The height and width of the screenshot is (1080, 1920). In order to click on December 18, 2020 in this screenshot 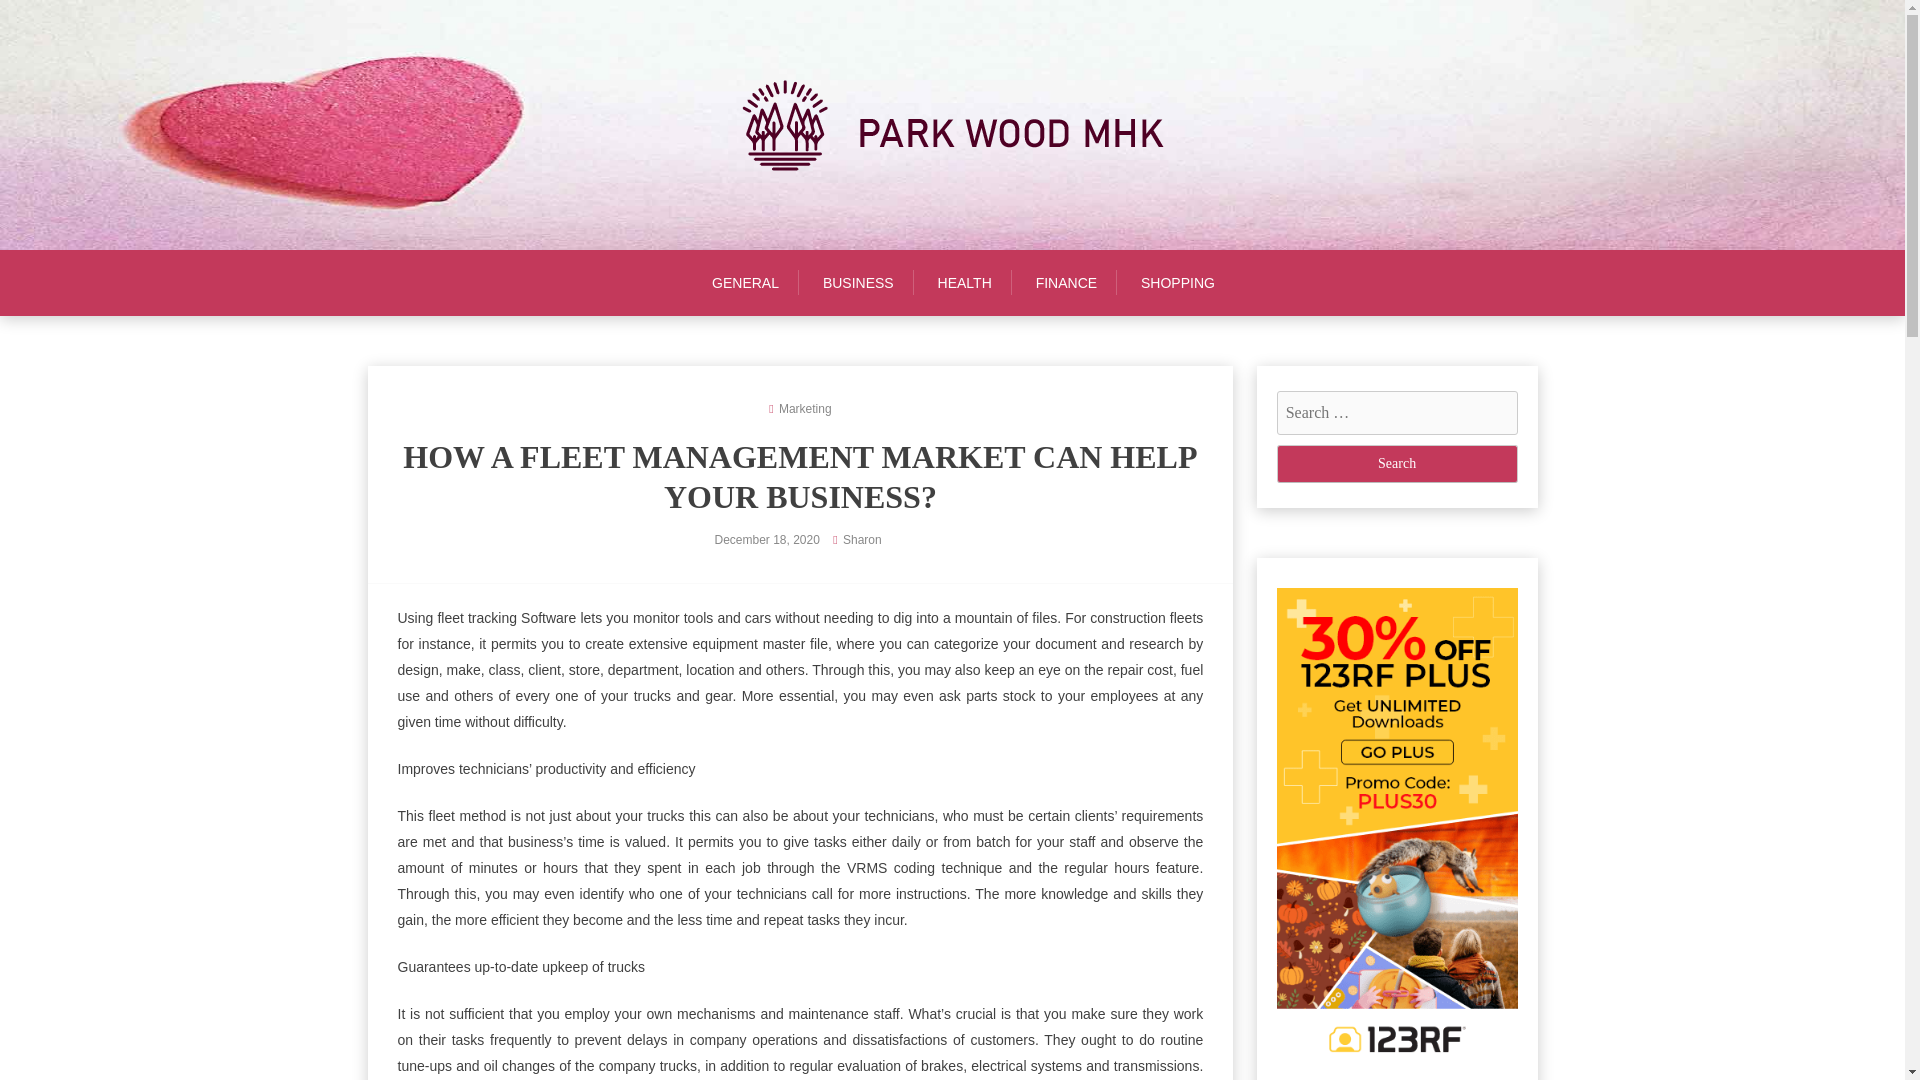, I will do `click(766, 540)`.